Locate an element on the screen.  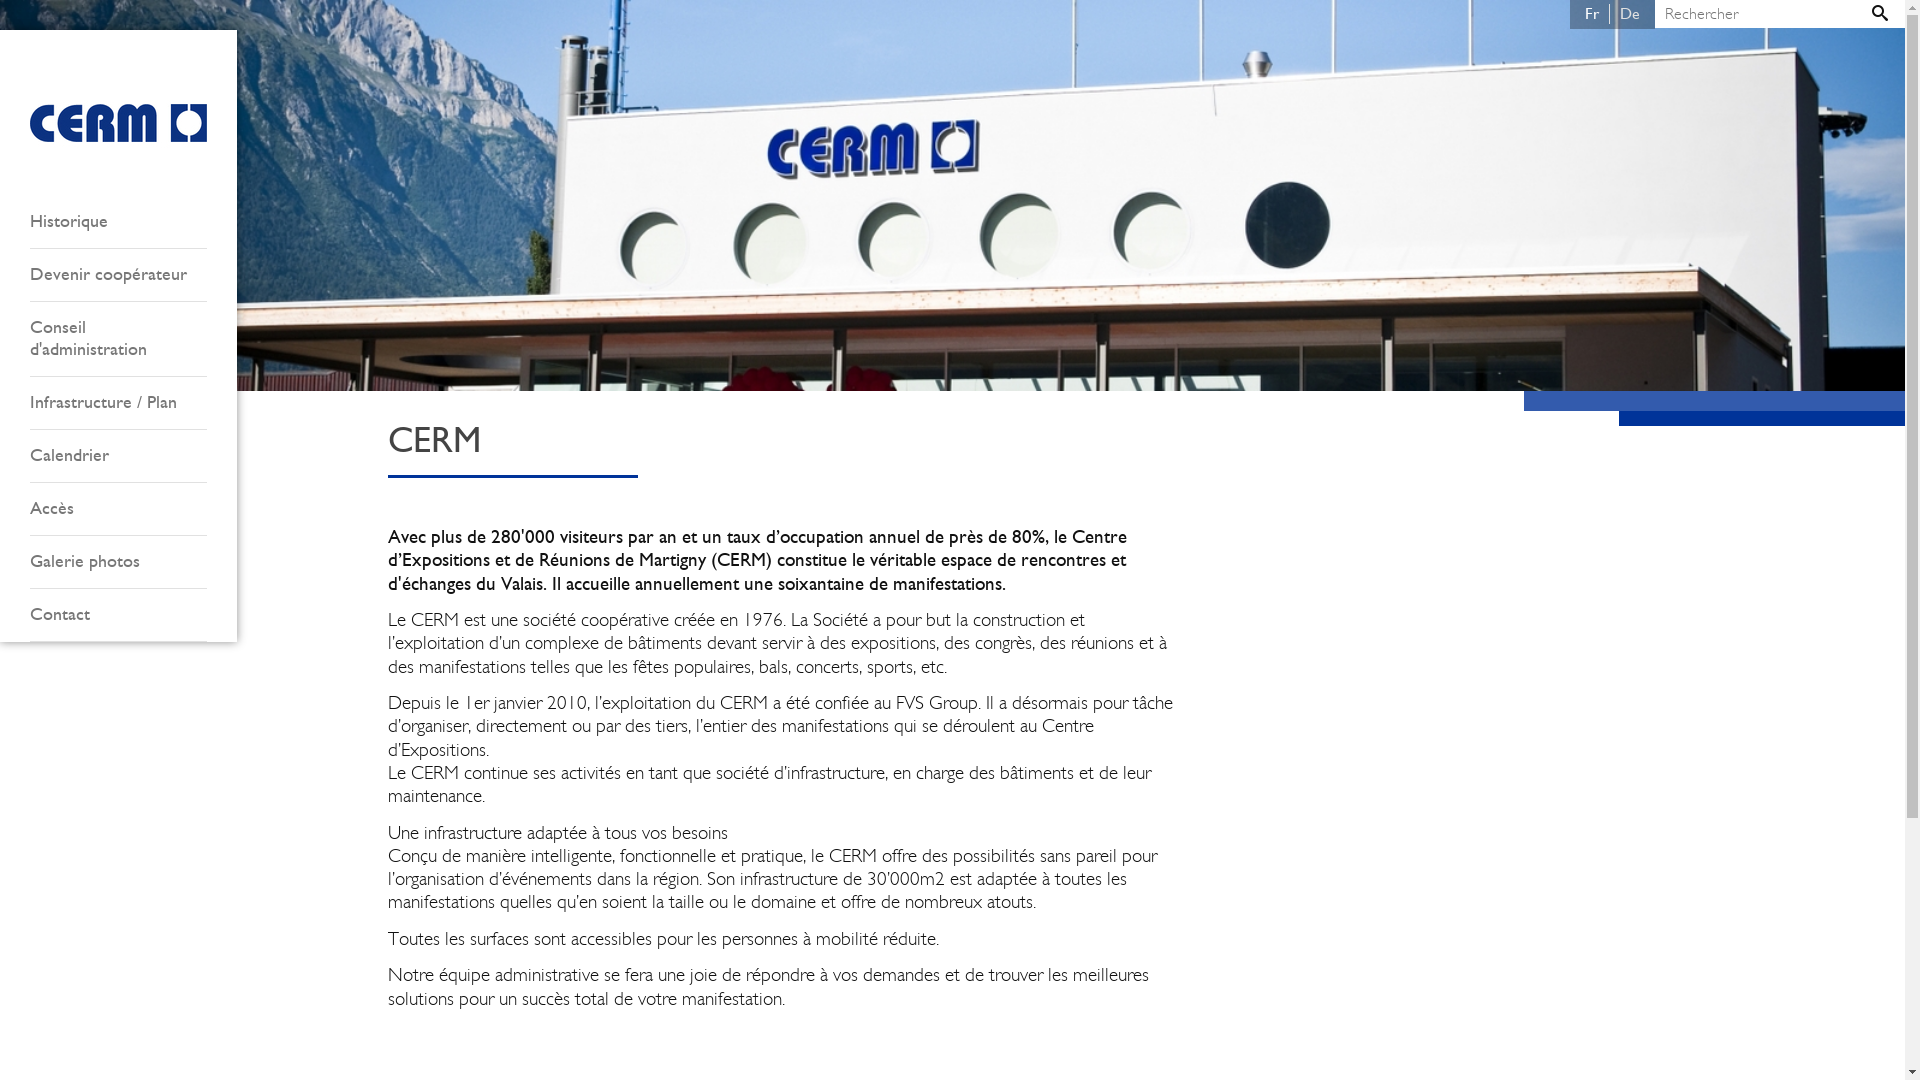
Historique is located at coordinates (118, 222).